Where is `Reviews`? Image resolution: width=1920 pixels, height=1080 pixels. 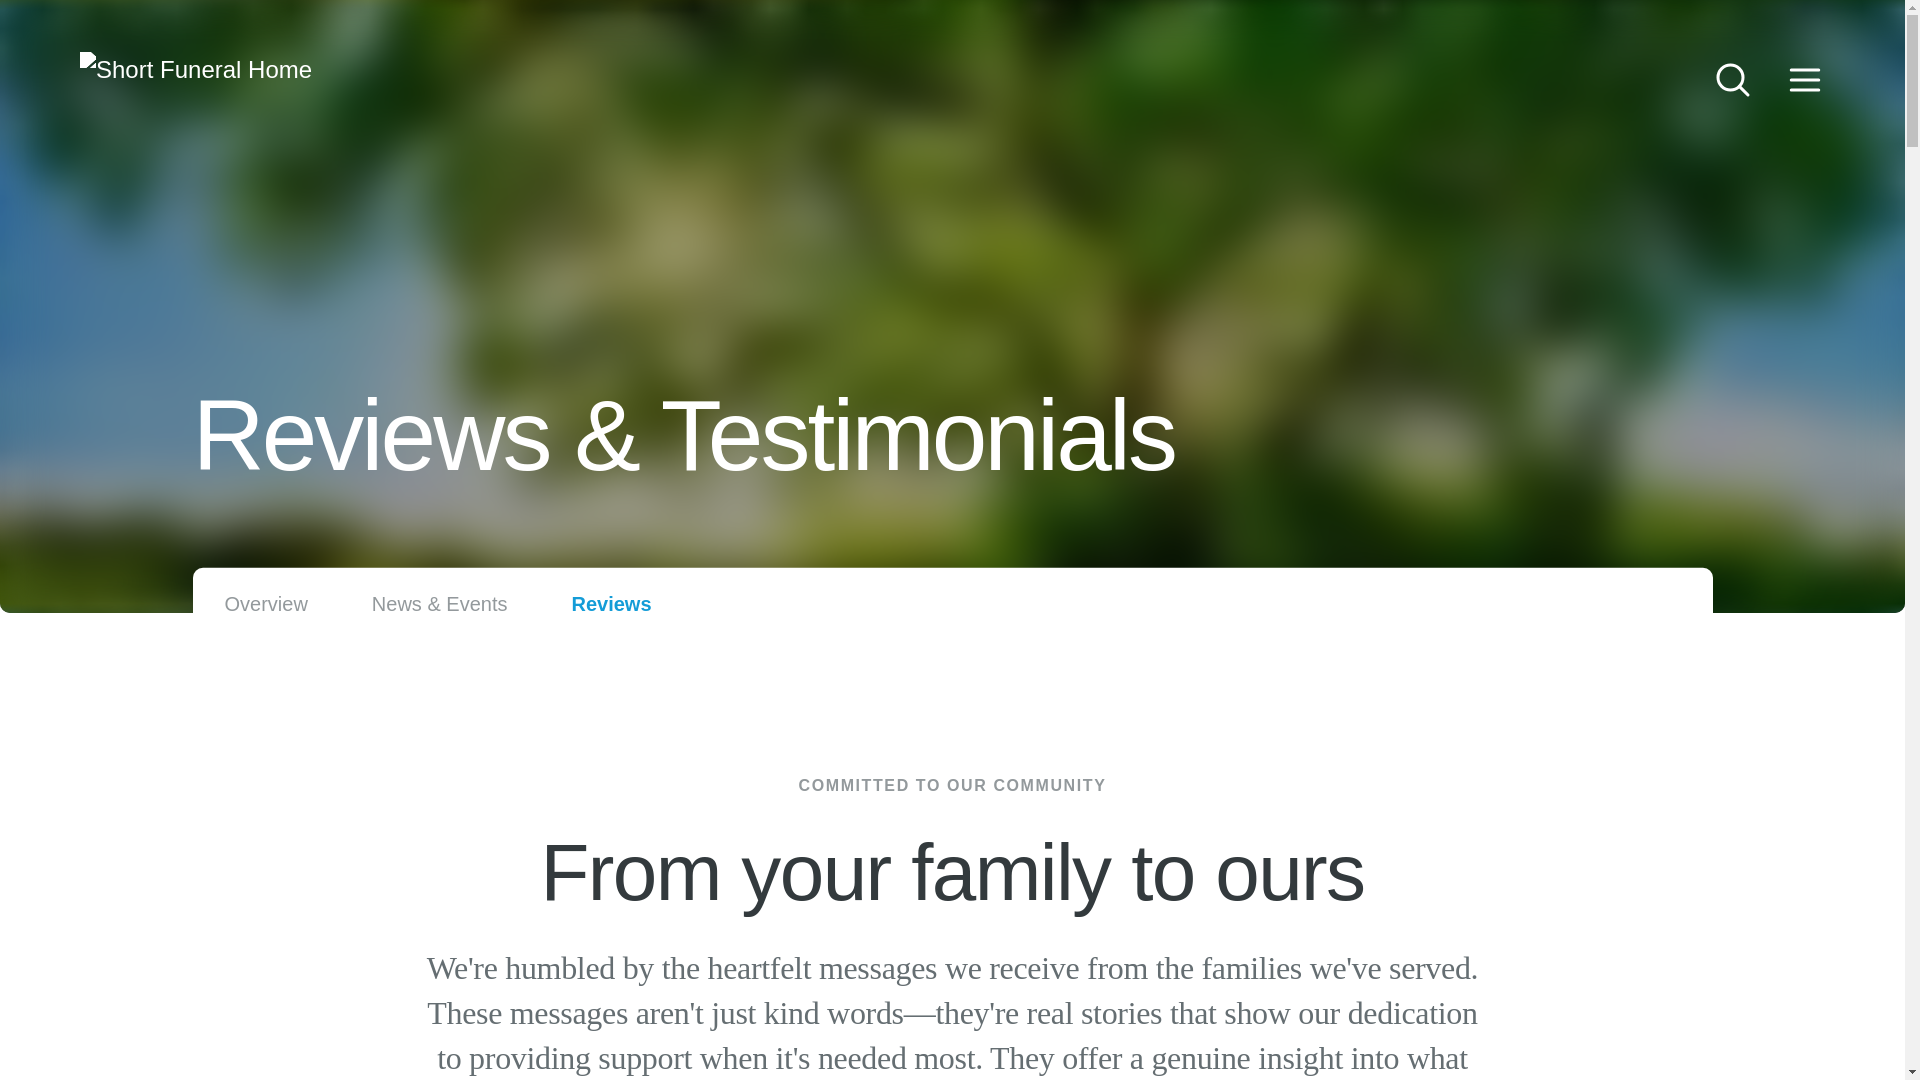 Reviews is located at coordinates (610, 604).